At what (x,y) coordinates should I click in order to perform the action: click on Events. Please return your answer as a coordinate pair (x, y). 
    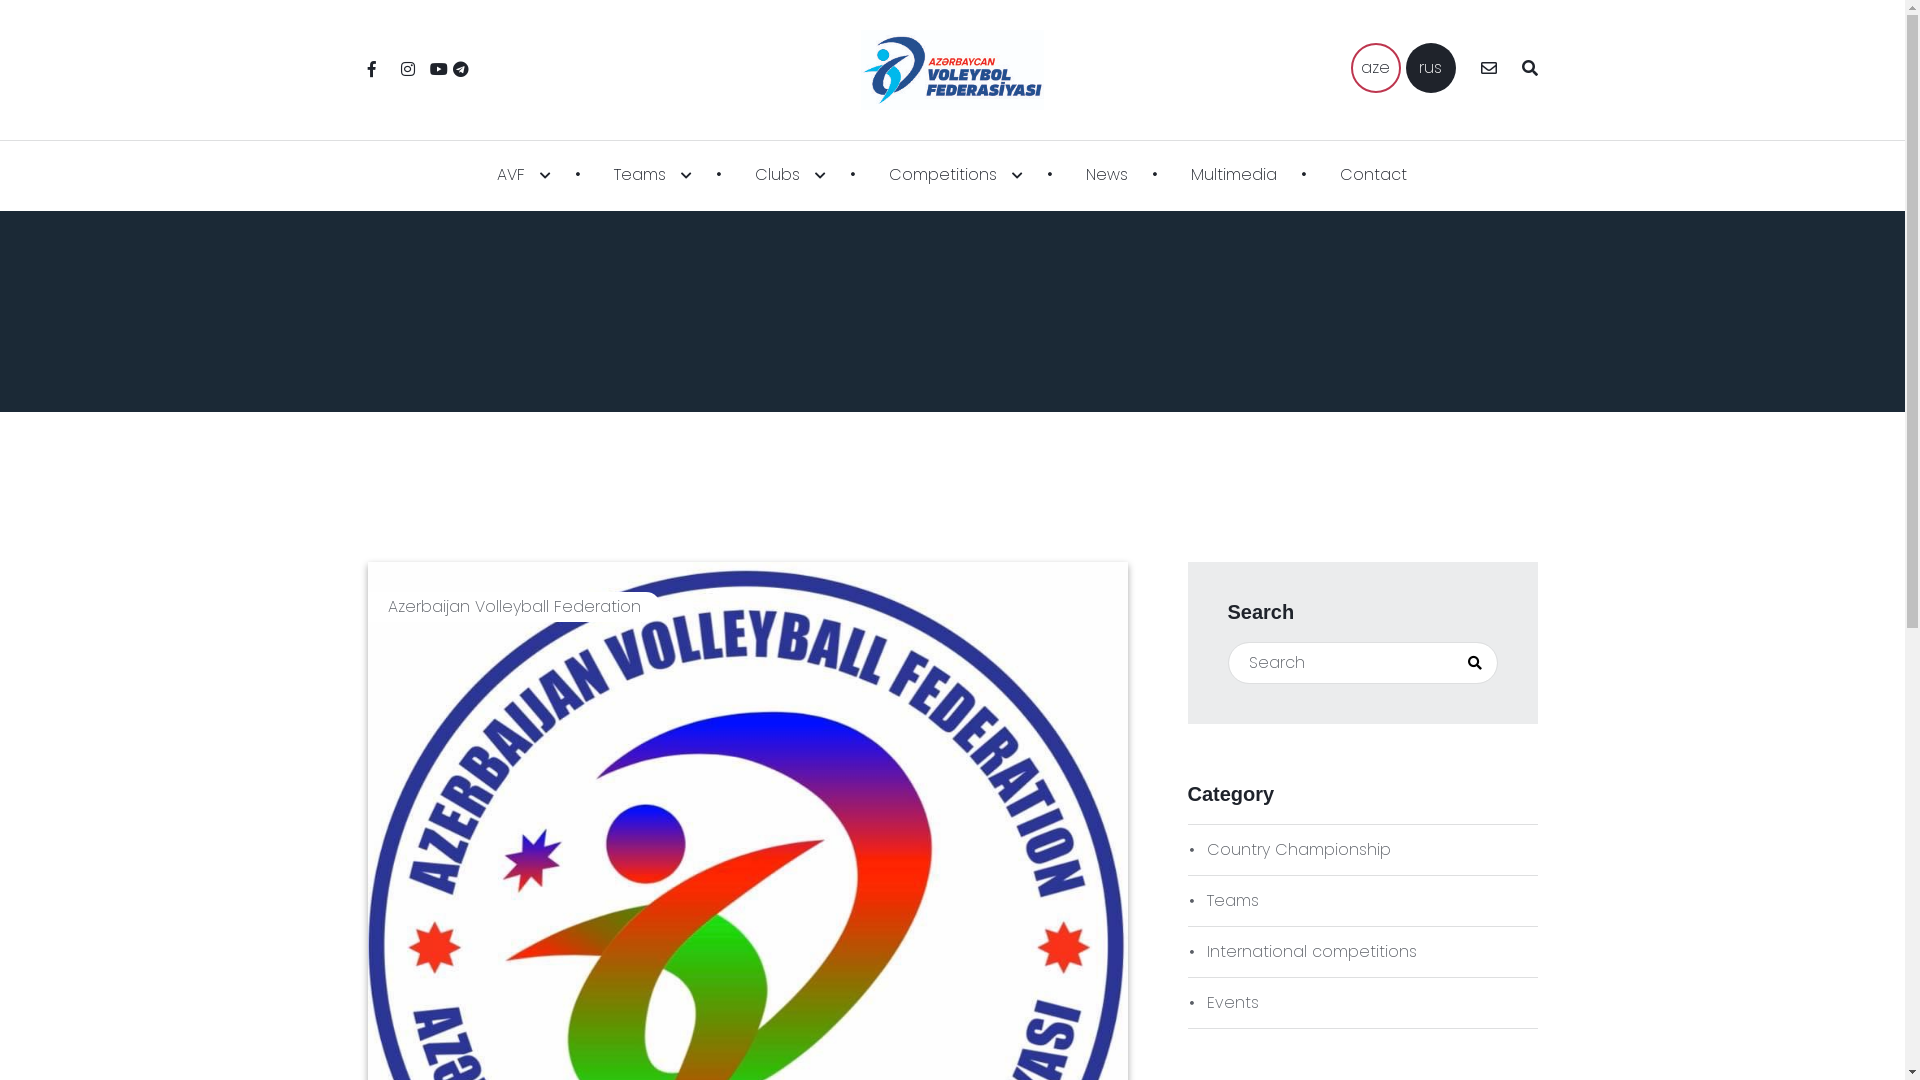
    Looking at the image, I should click on (1363, 1003).